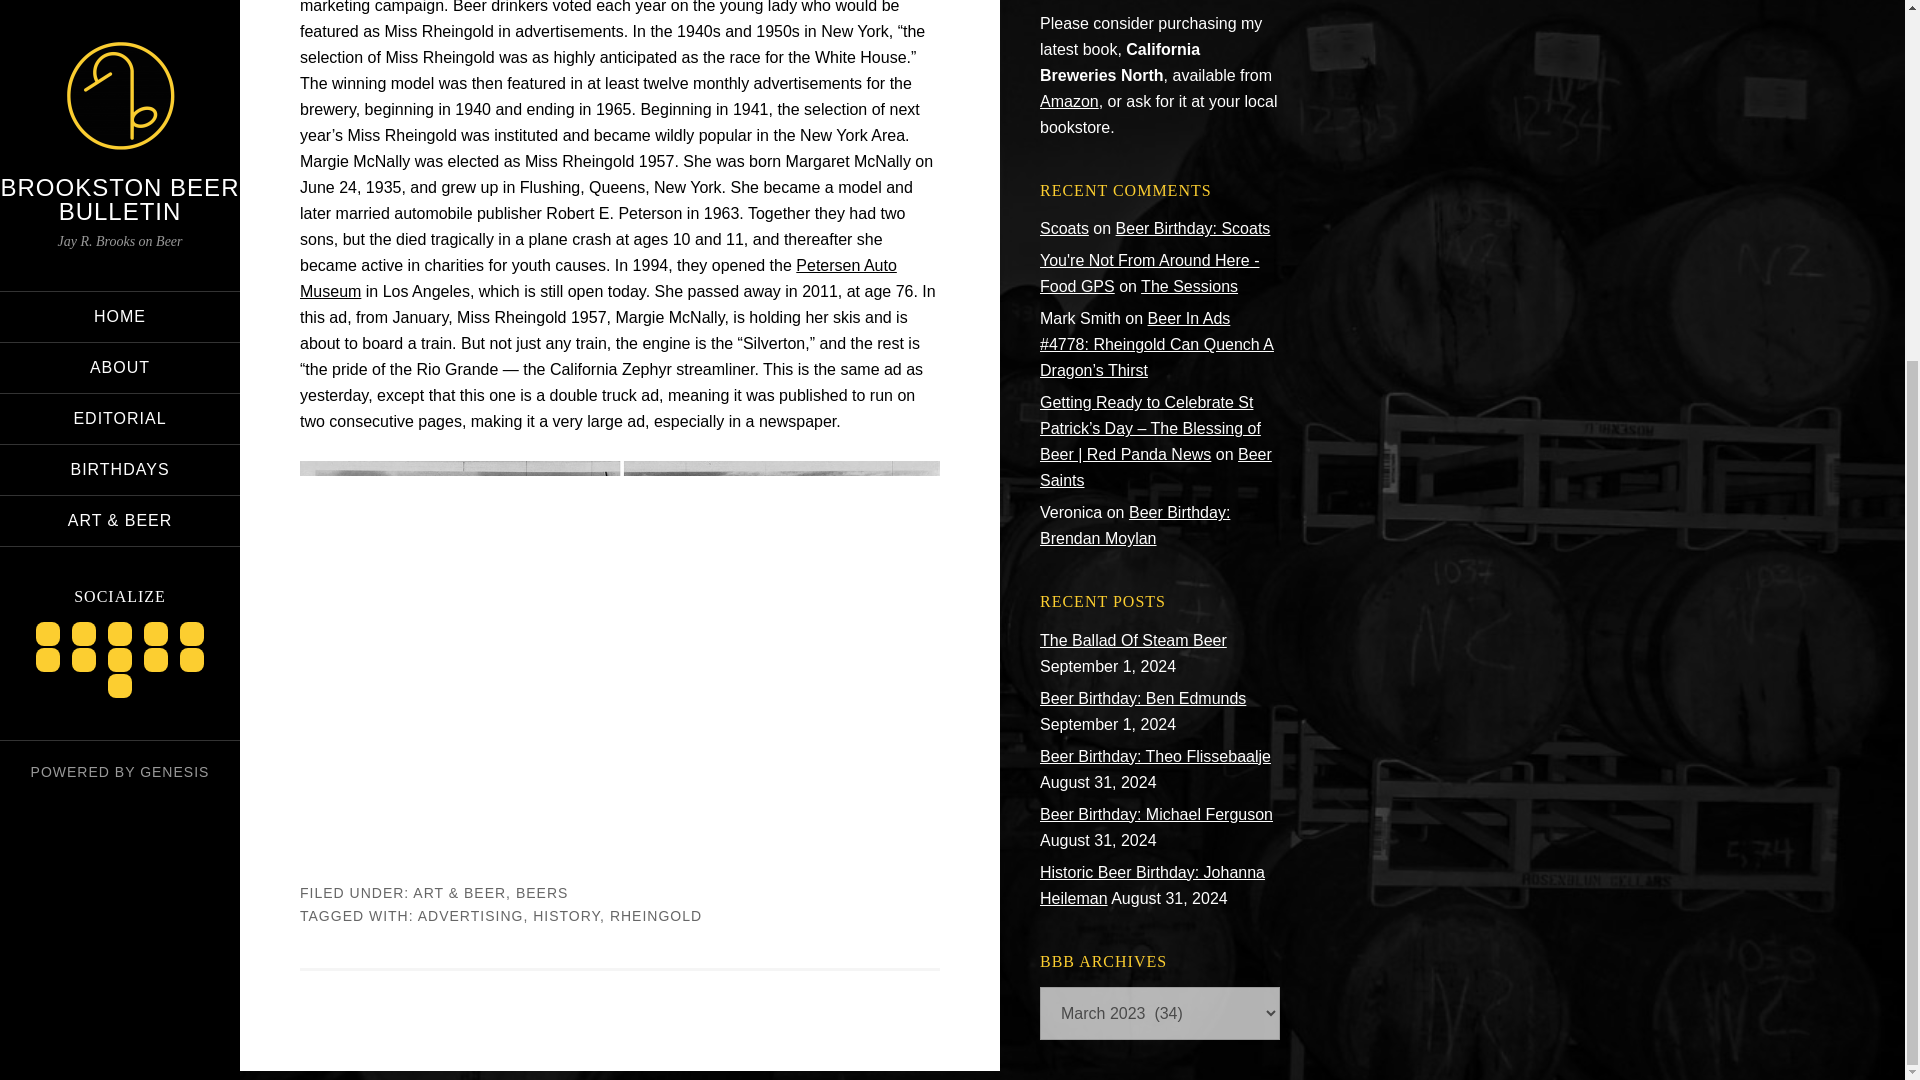 This screenshot has width=1920, height=1080. What do you see at coordinates (542, 892) in the screenshot?
I see `BEERS` at bounding box center [542, 892].